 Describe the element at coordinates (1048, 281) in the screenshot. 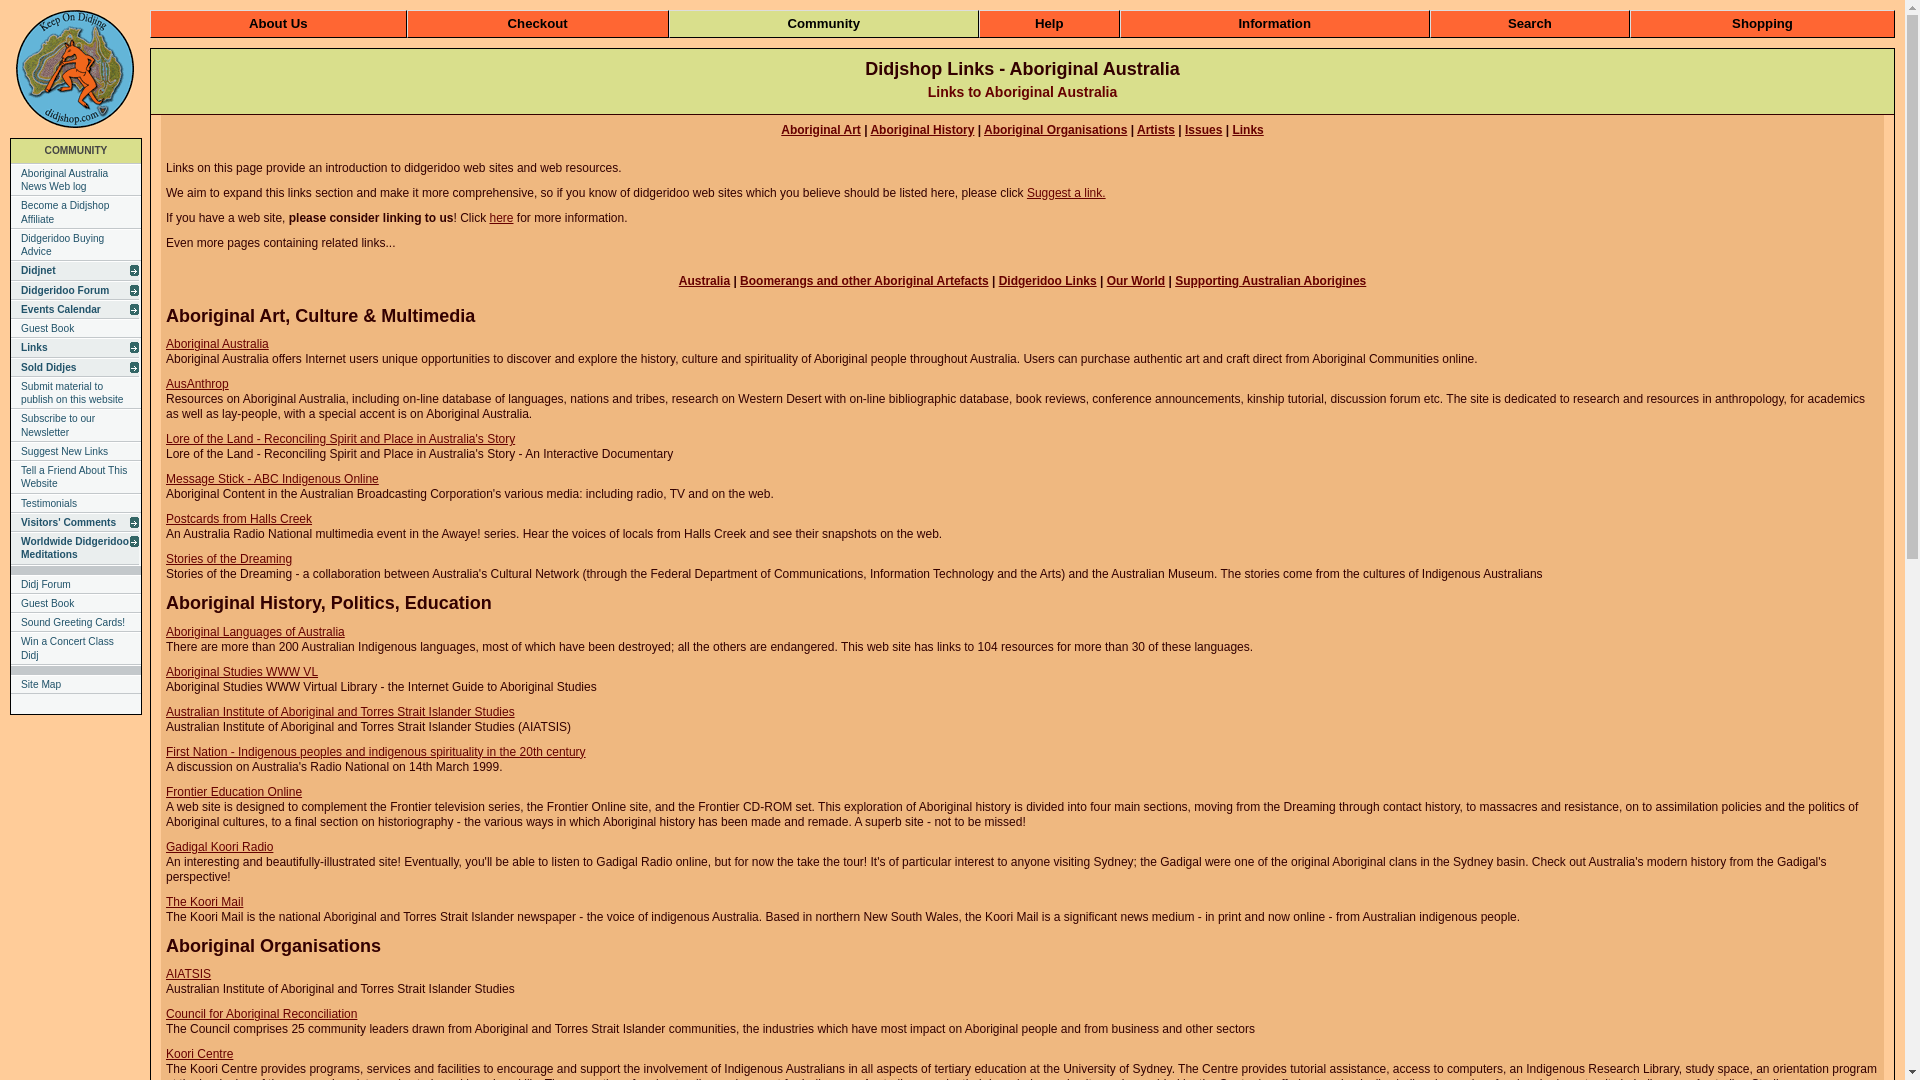

I see `Didgeridoo Links` at that location.